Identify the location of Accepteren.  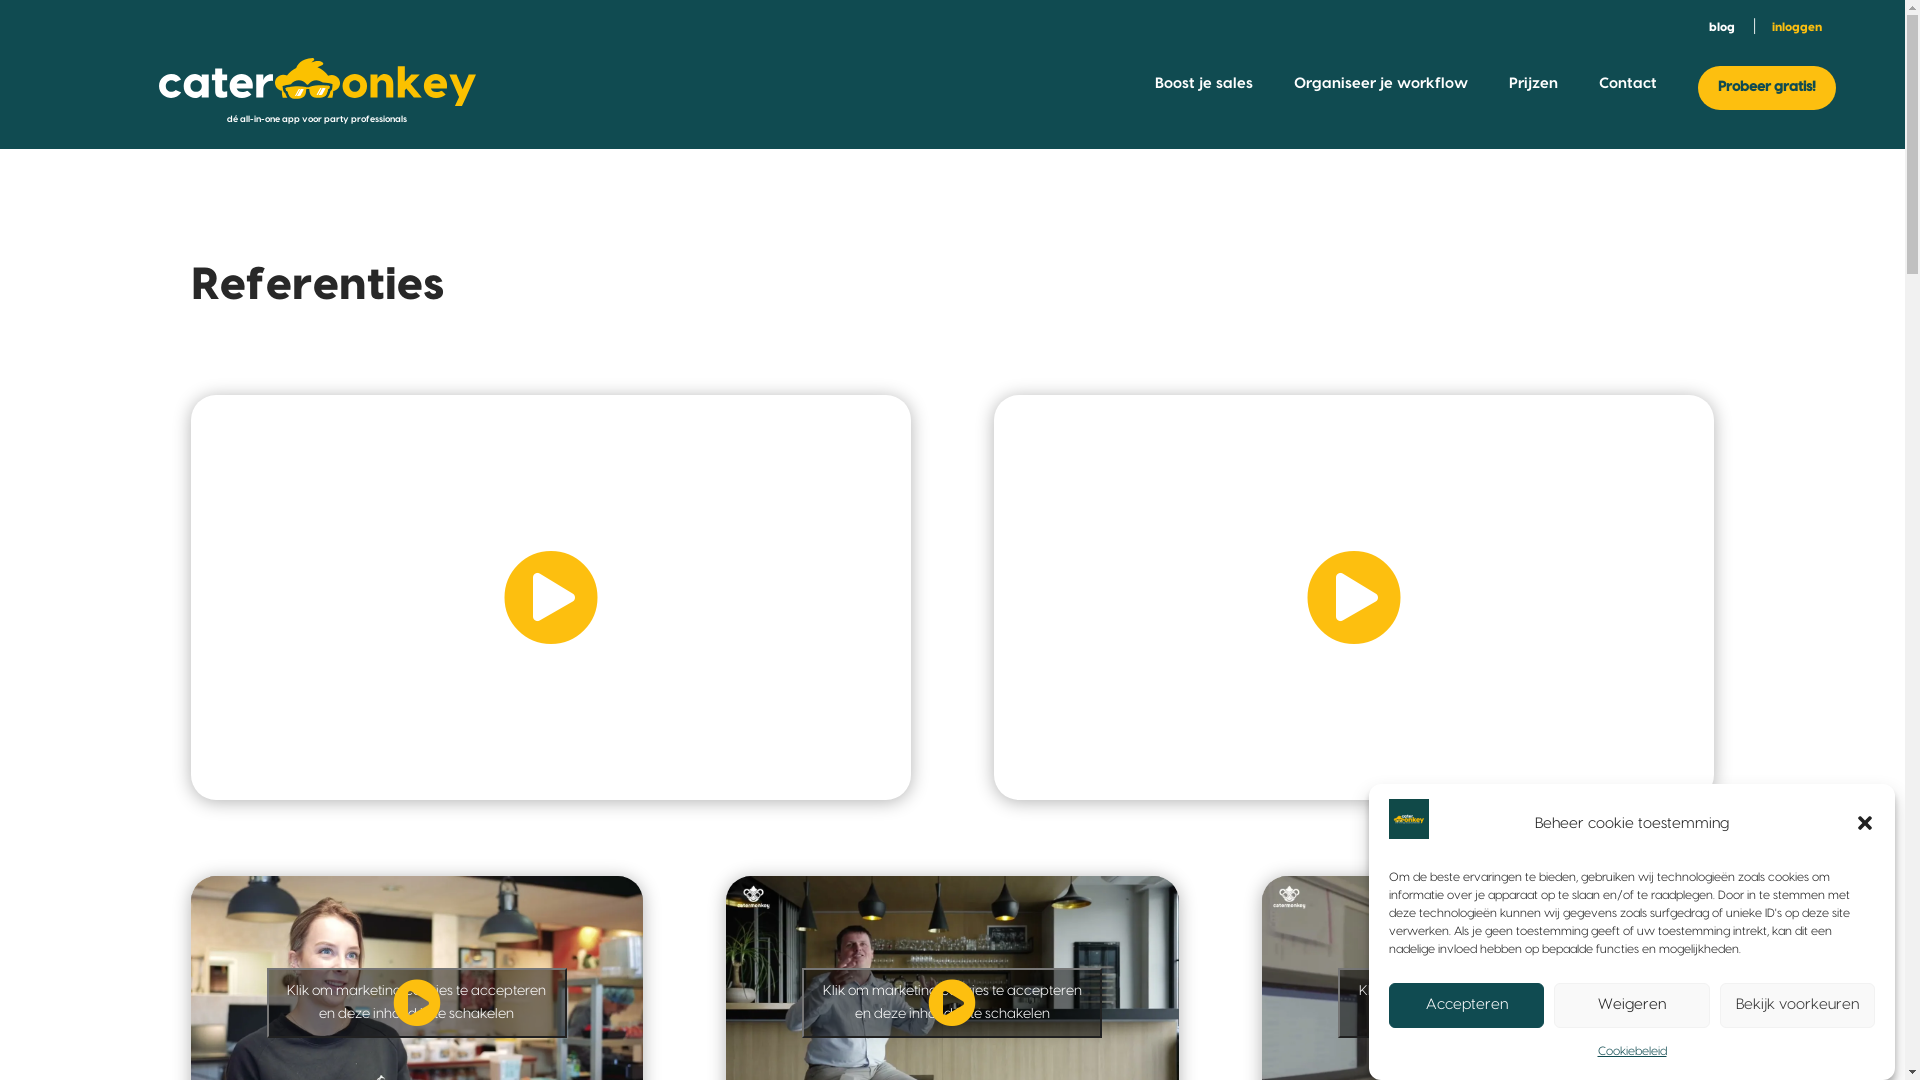
(1466, 1006).